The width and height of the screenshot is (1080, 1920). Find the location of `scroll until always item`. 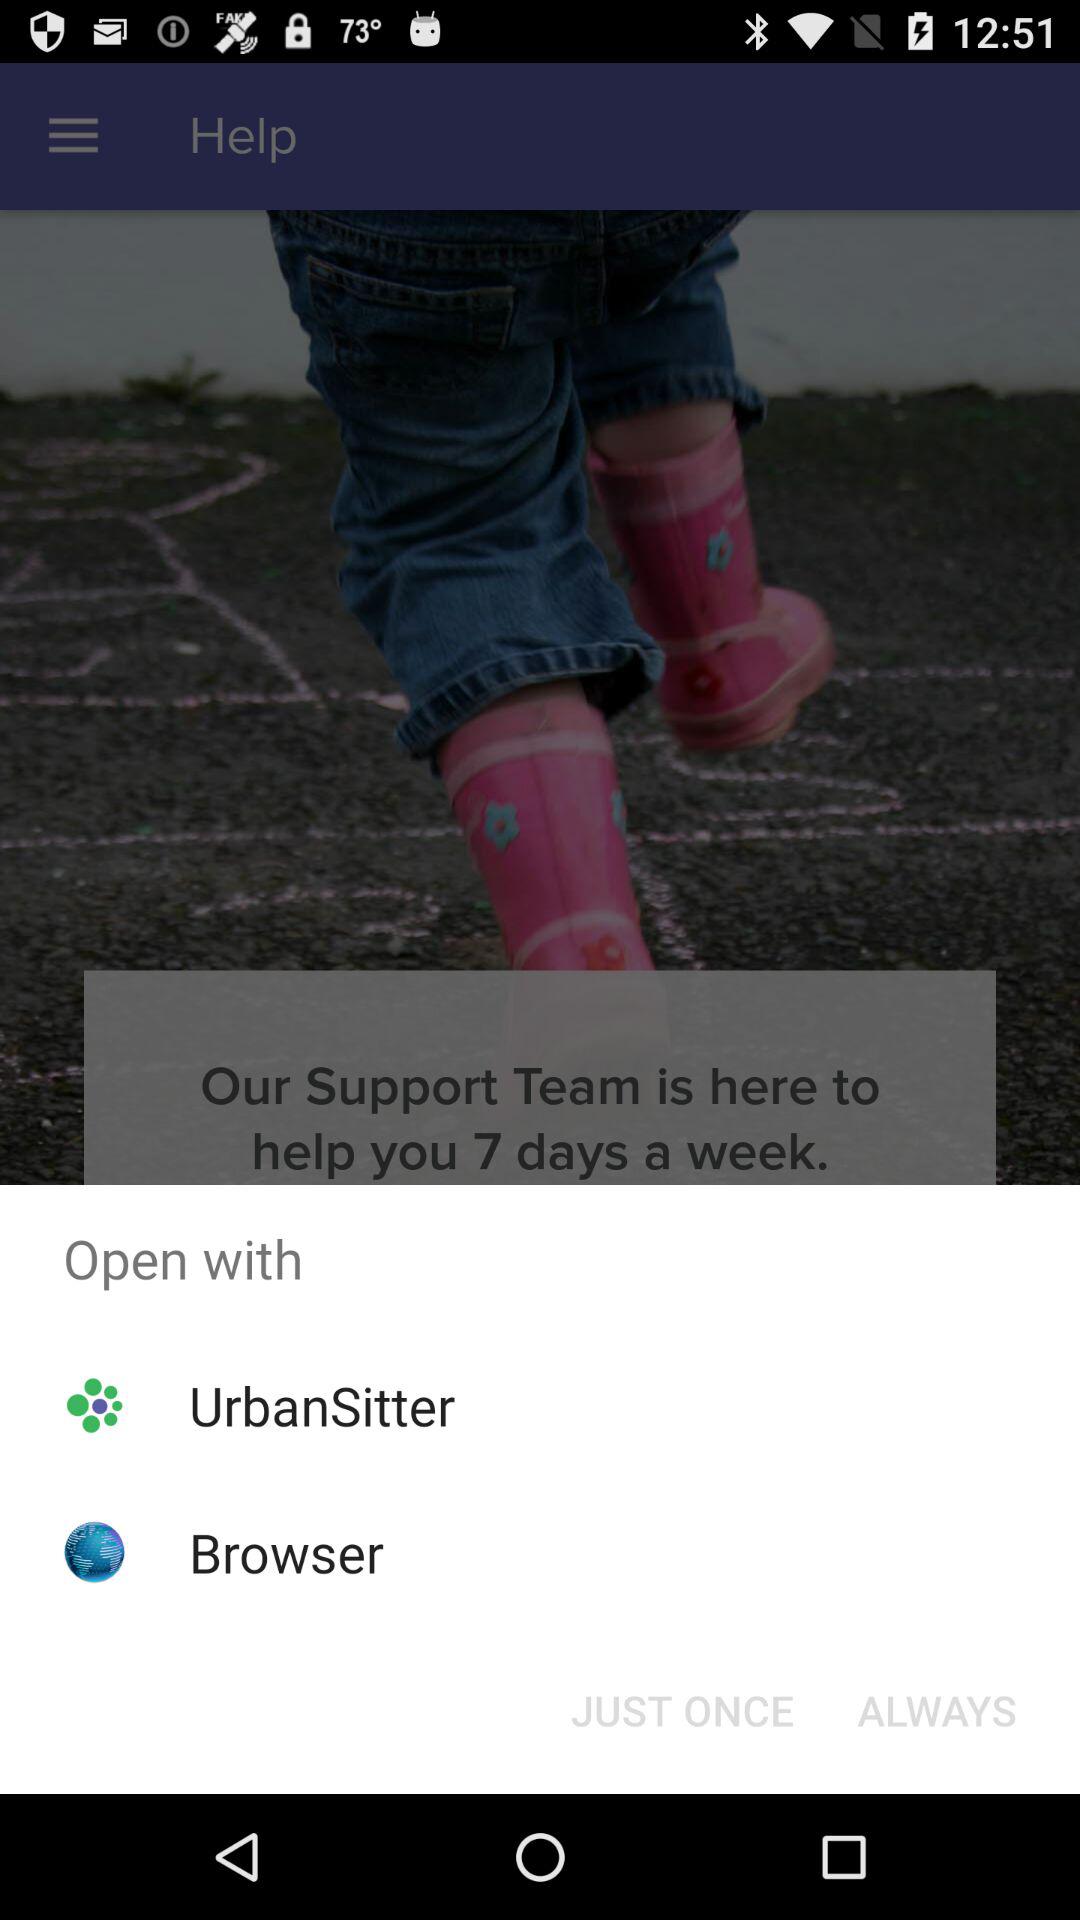

scroll until always item is located at coordinates (936, 1710).